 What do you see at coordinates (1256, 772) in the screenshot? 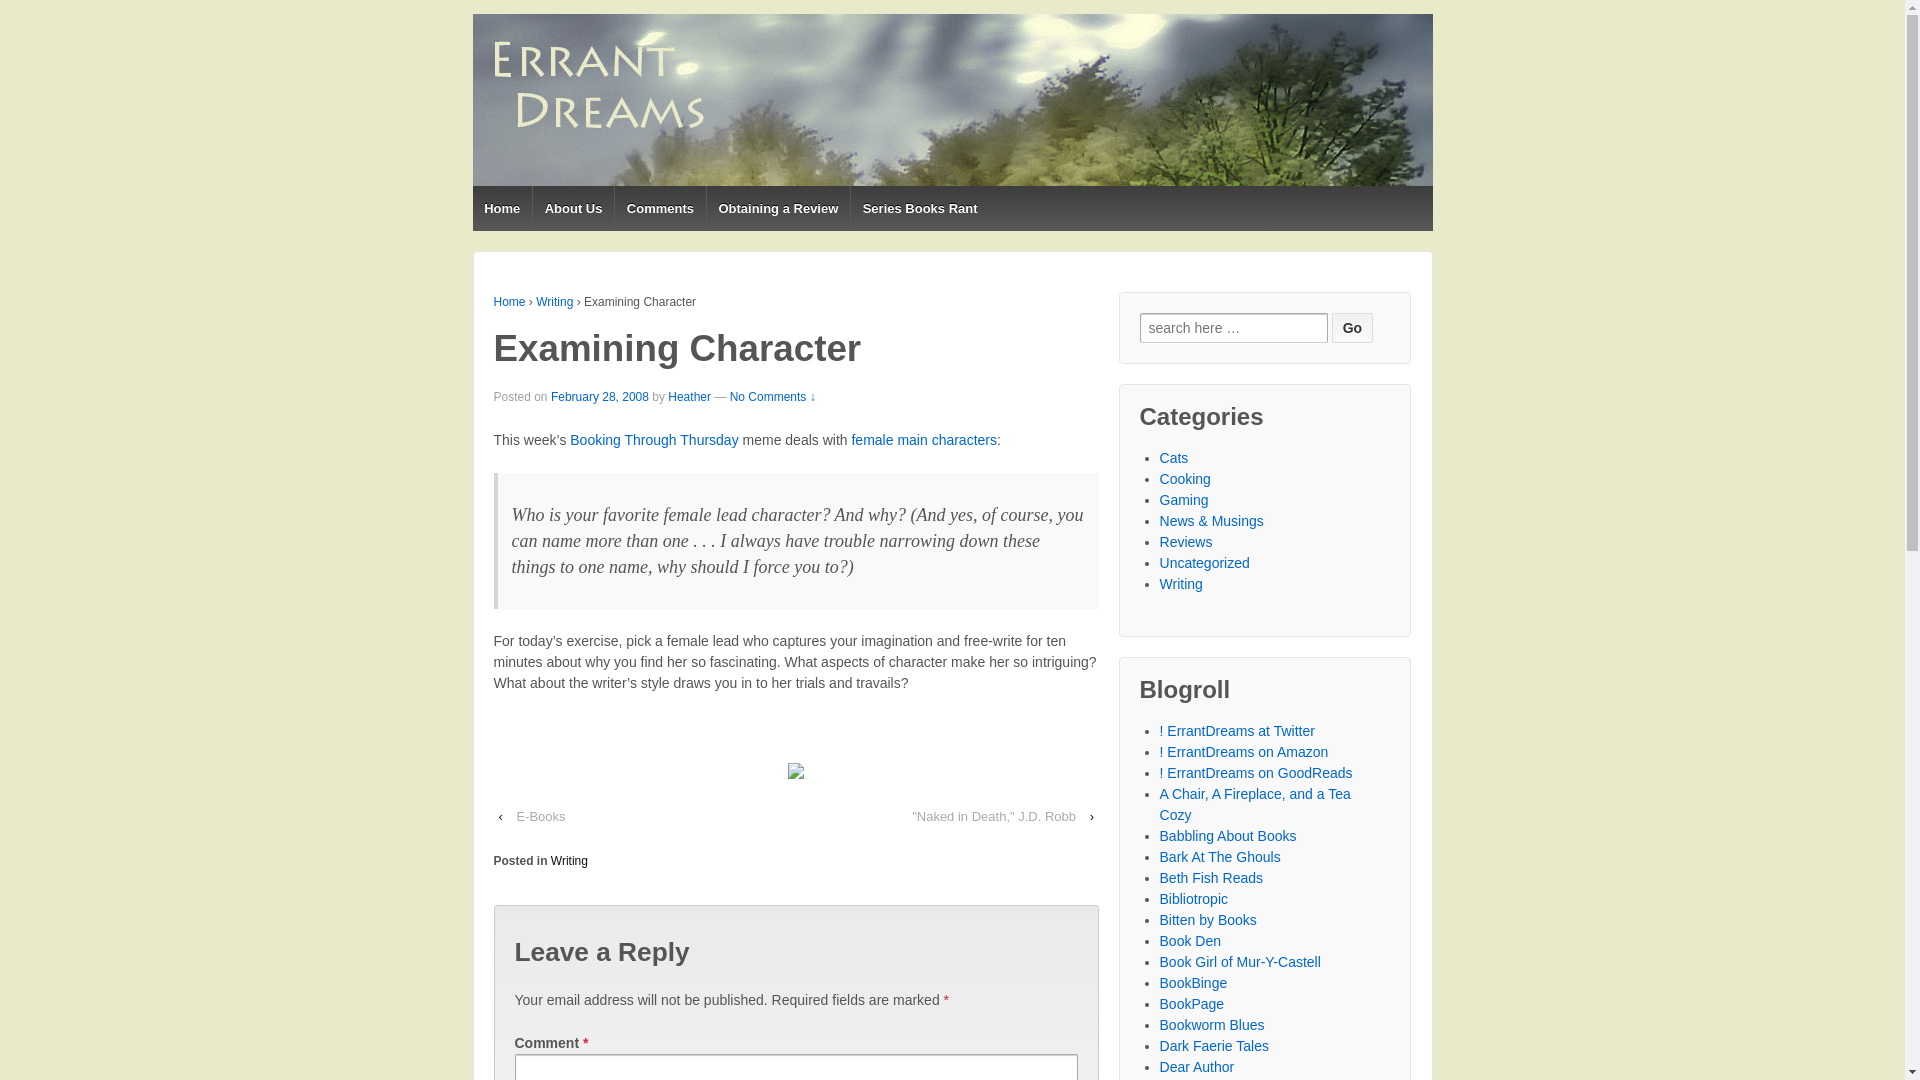
I see `! ErrantDreams on GoodReads` at bounding box center [1256, 772].